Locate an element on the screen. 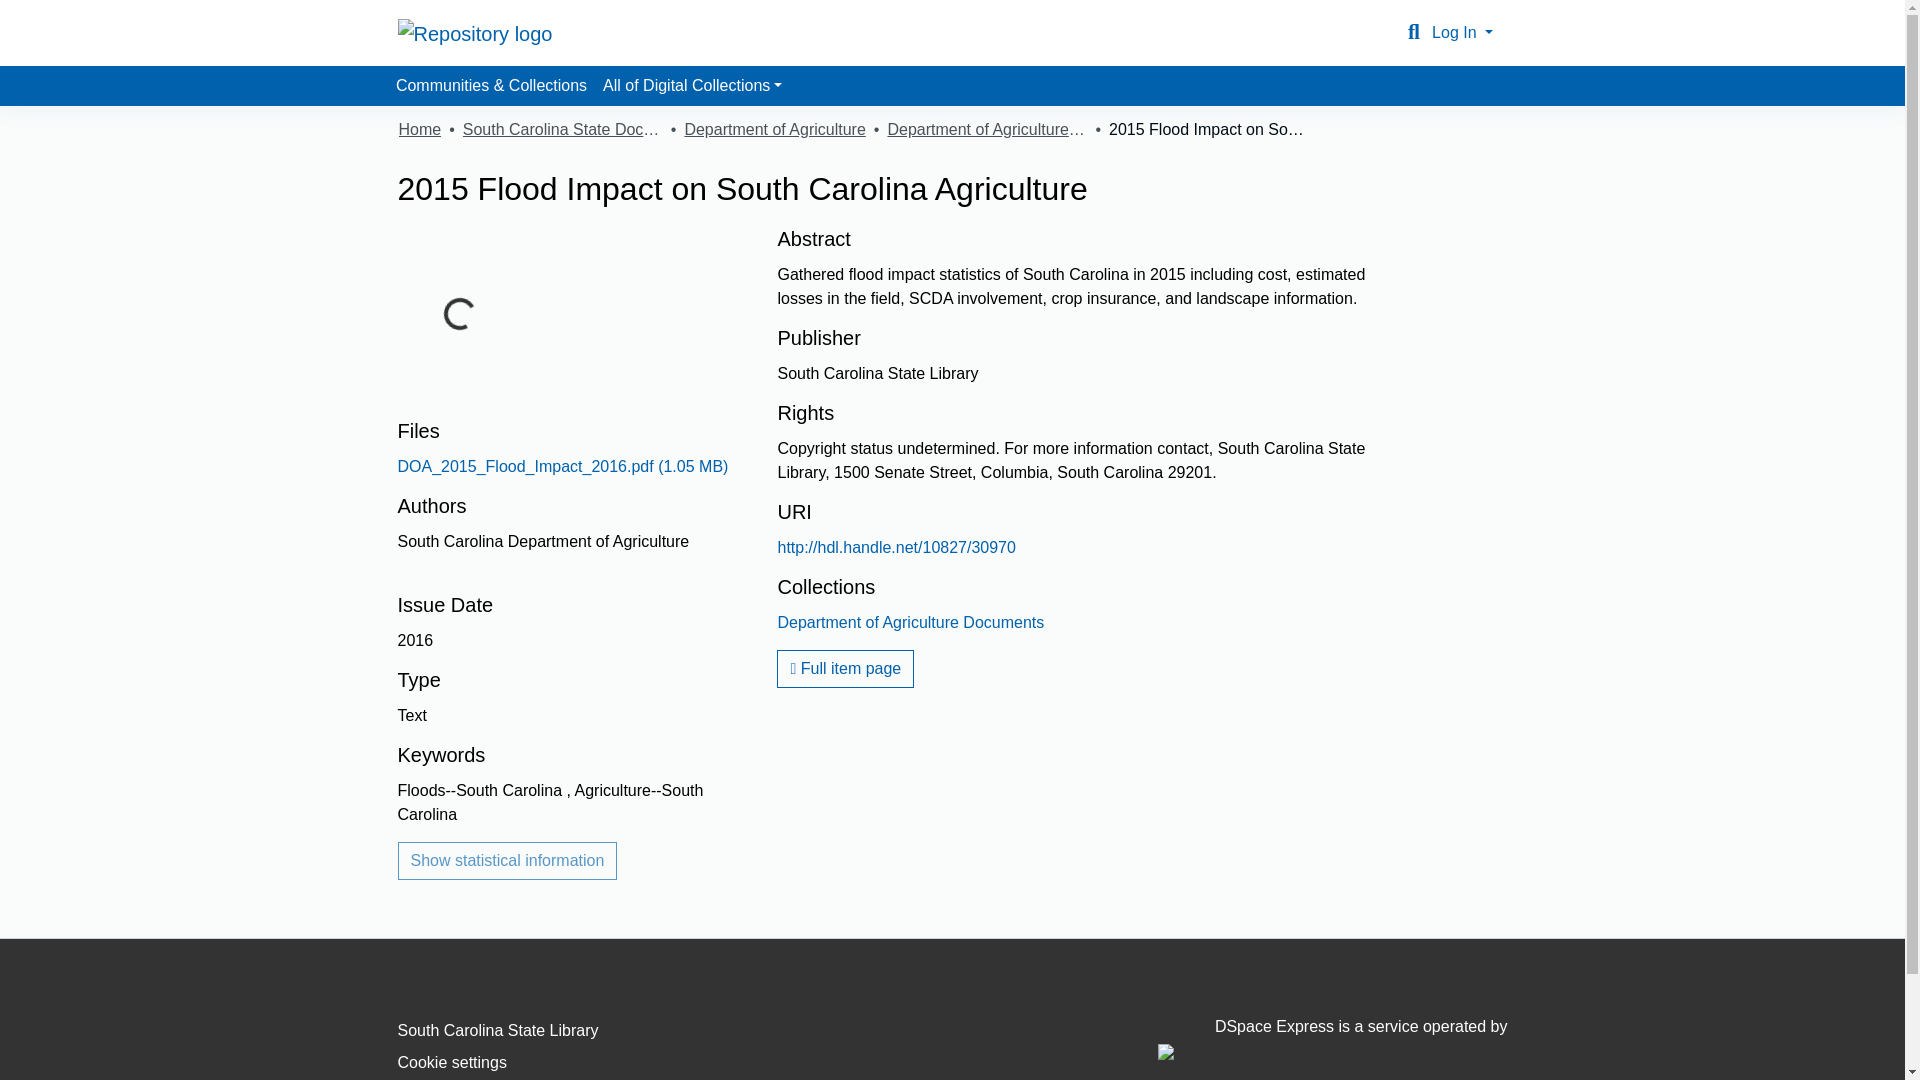  South Carolina State Library is located at coordinates (498, 1030).